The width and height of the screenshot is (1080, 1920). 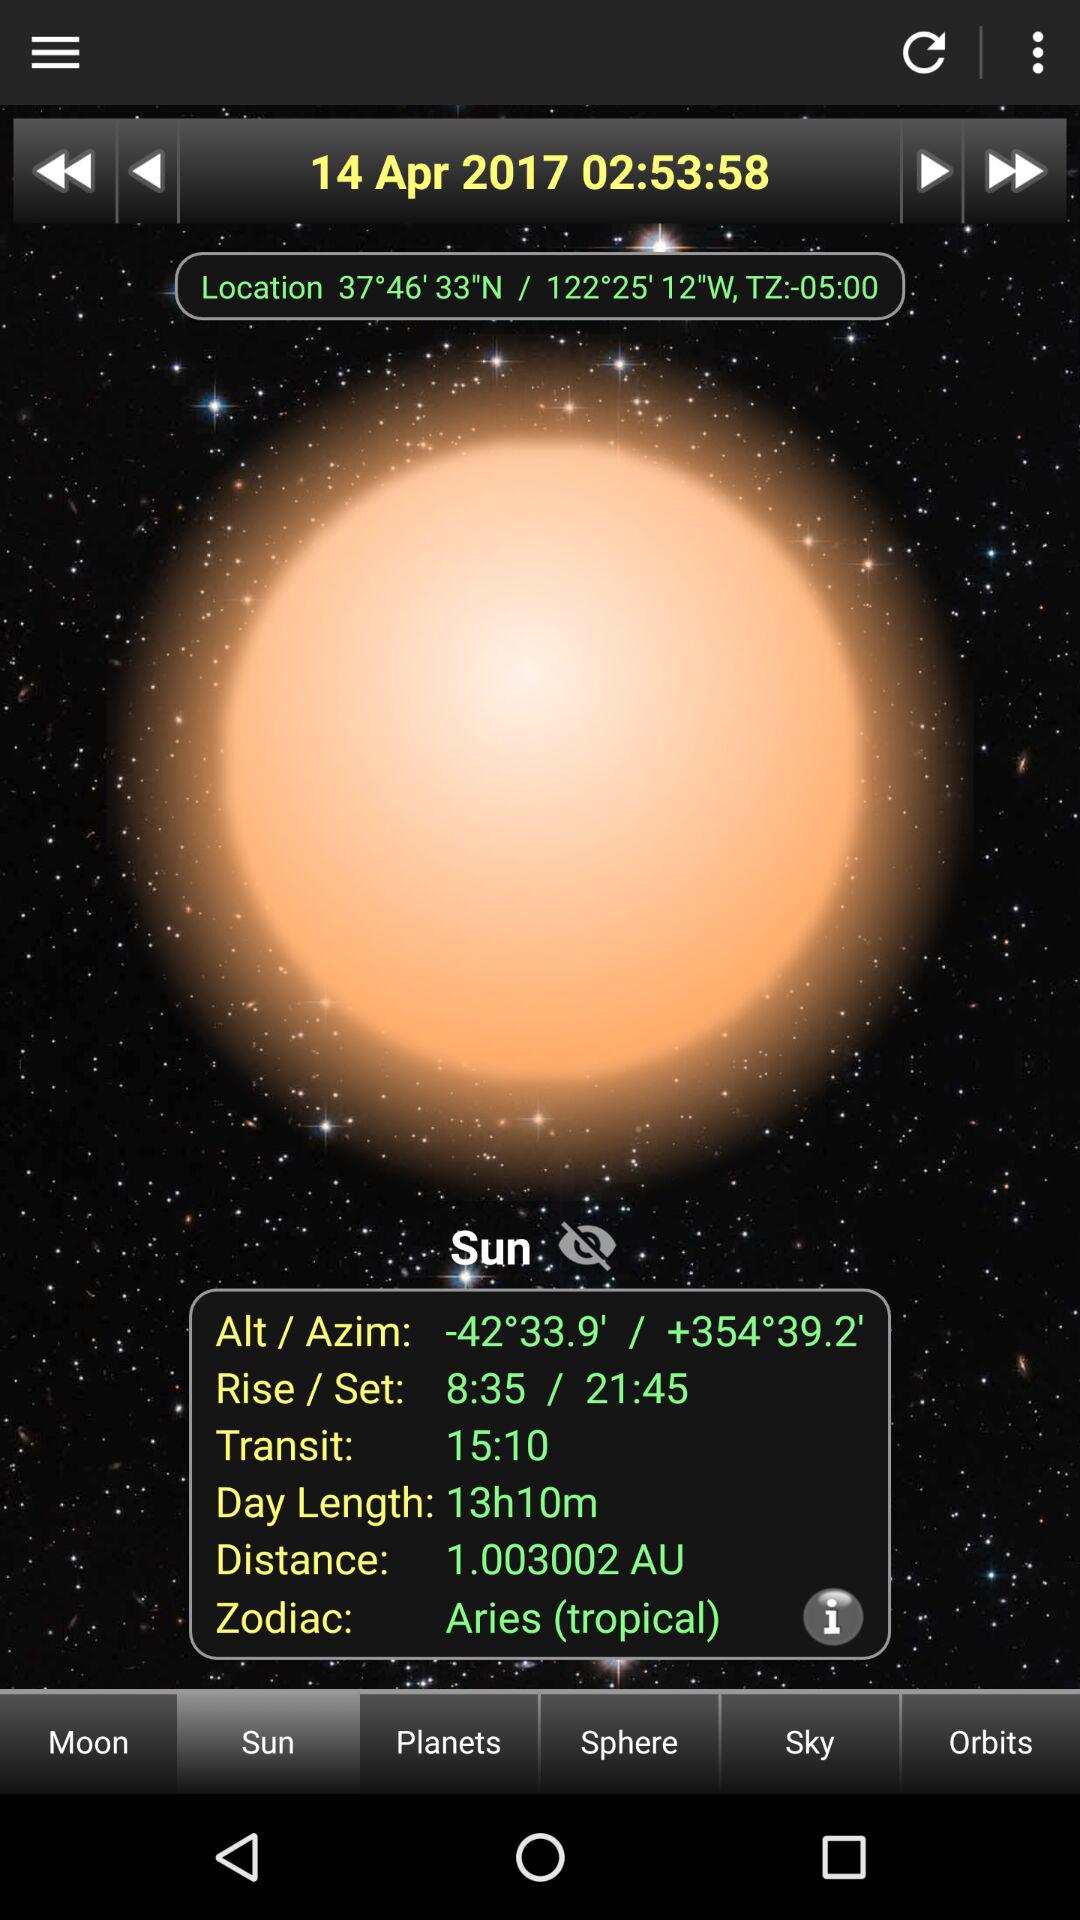 What do you see at coordinates (1038, 52) in the screenshot?
I see `open settings` at bounding box center [1038, 52].